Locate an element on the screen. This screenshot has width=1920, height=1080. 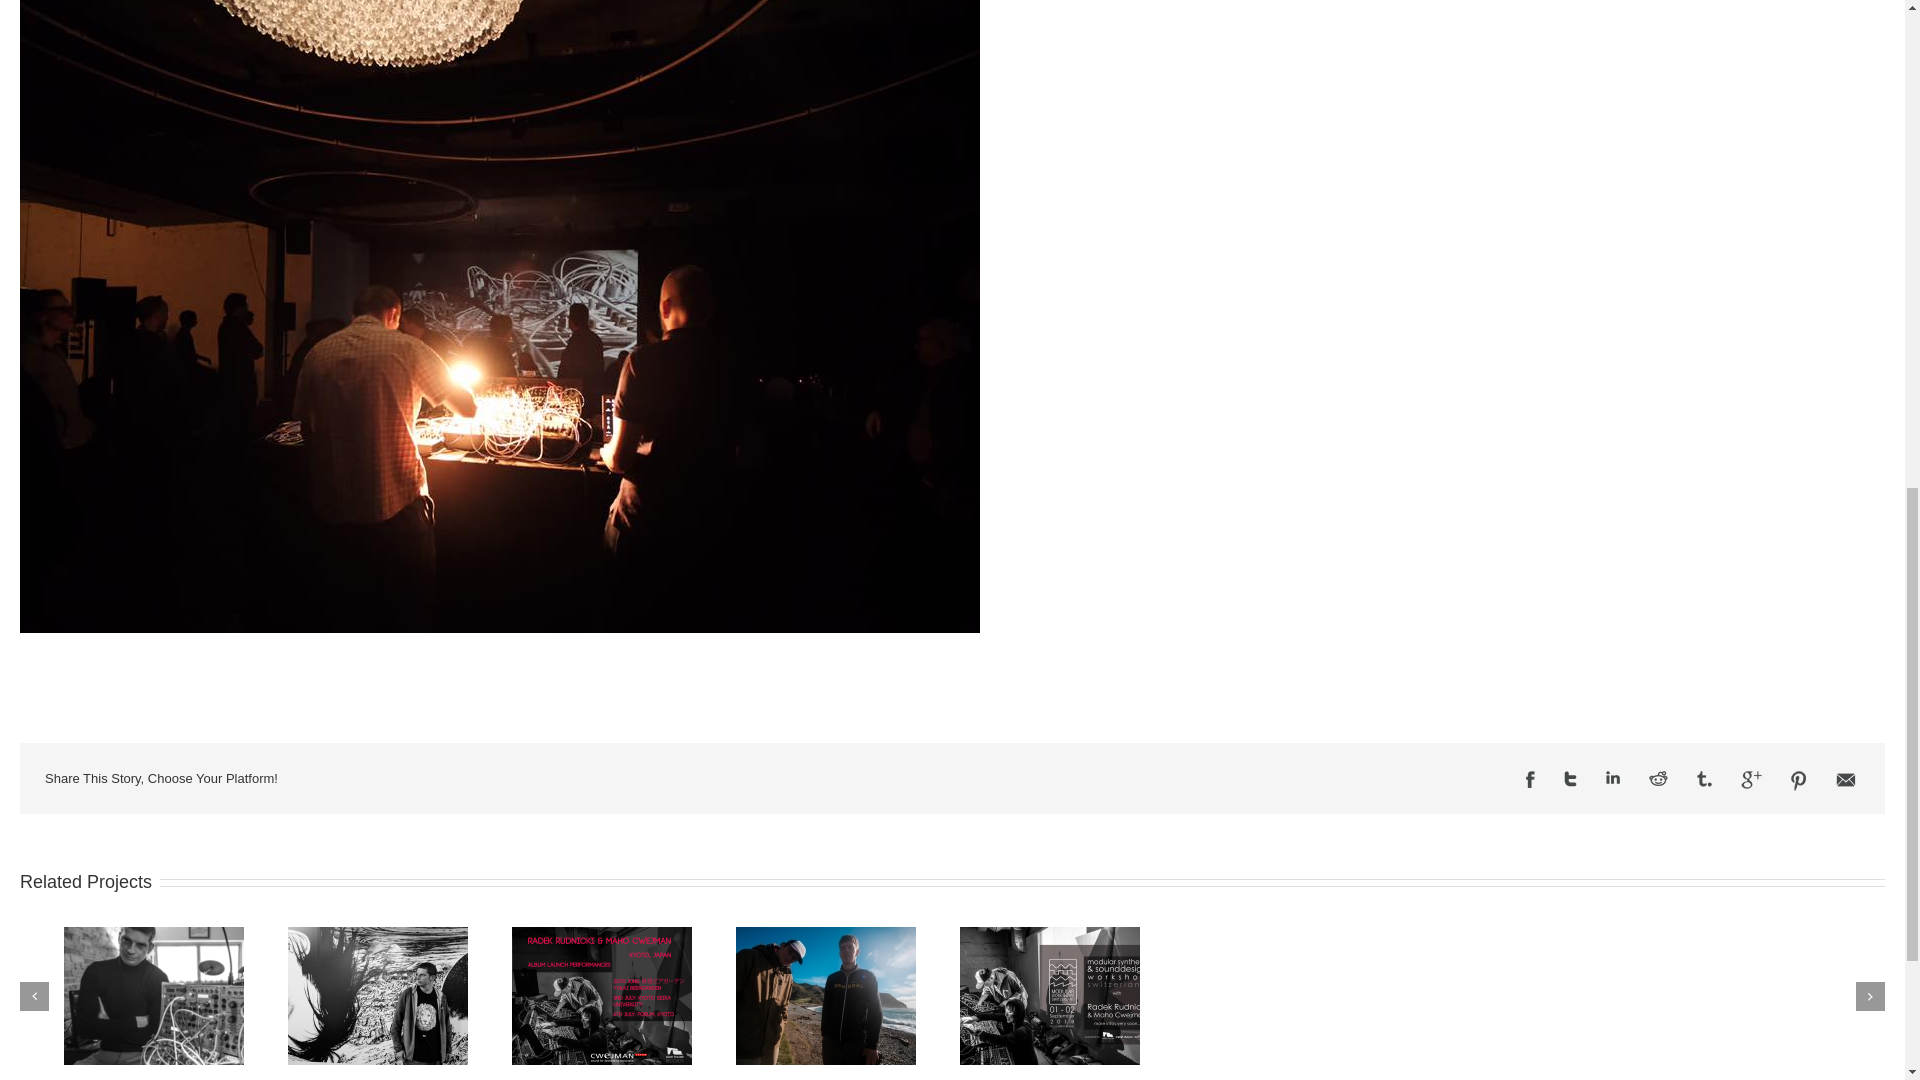
Tumblr is located at coordinates (1704, 779).